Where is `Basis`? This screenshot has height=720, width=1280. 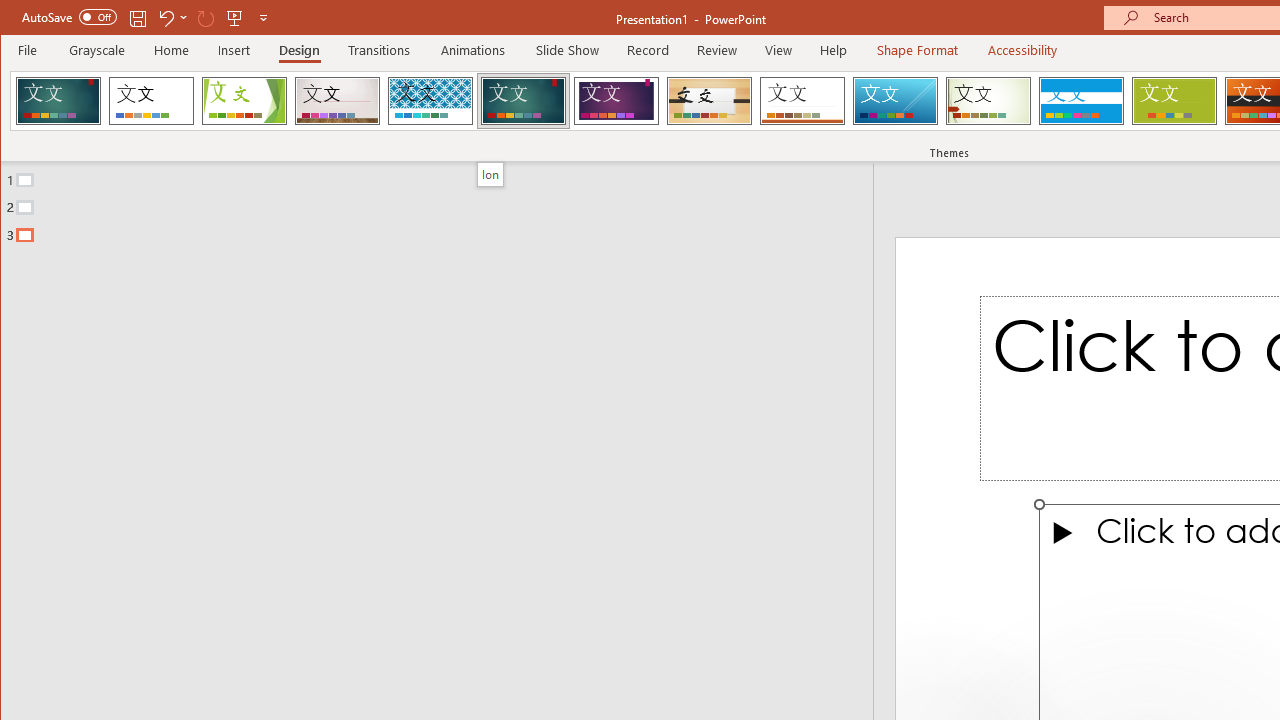 Basis is located at coordinates (1174, 100).